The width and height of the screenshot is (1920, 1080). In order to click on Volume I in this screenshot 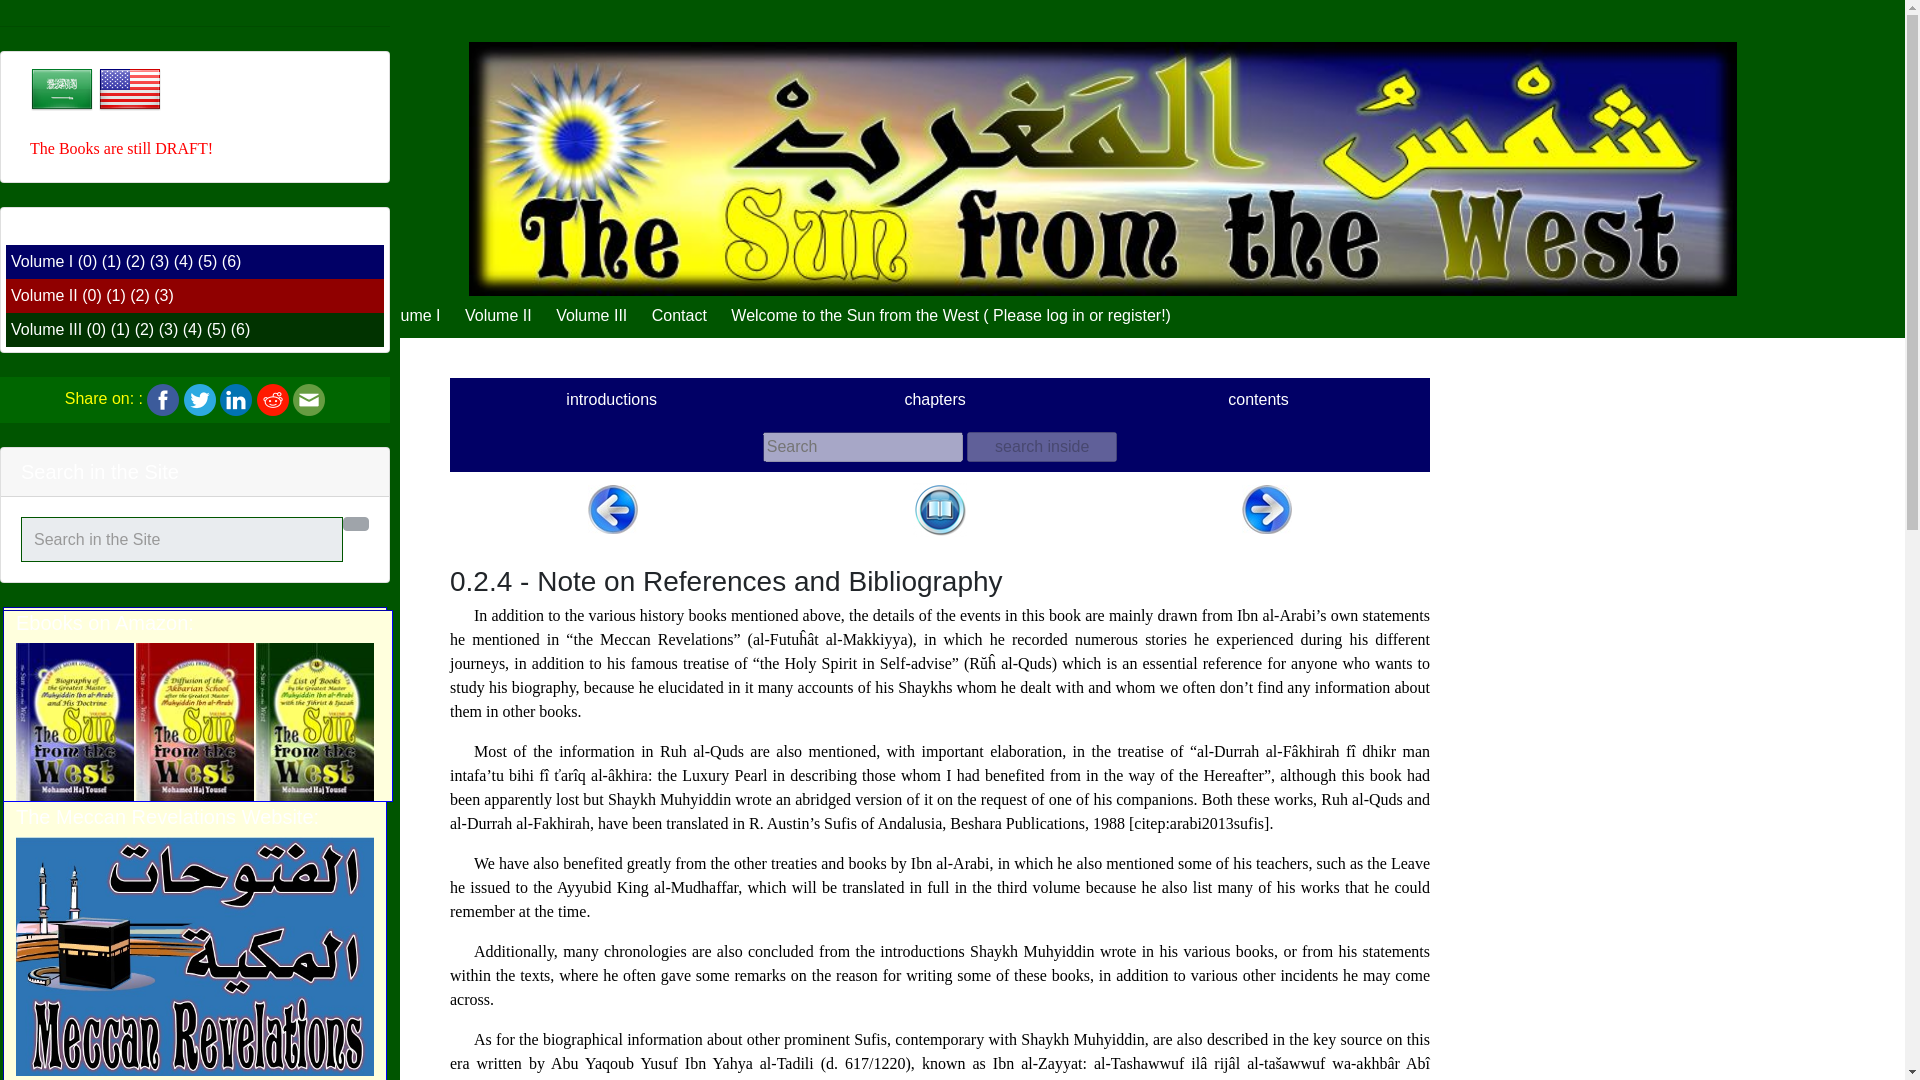, I will do `click(408, 315)`.